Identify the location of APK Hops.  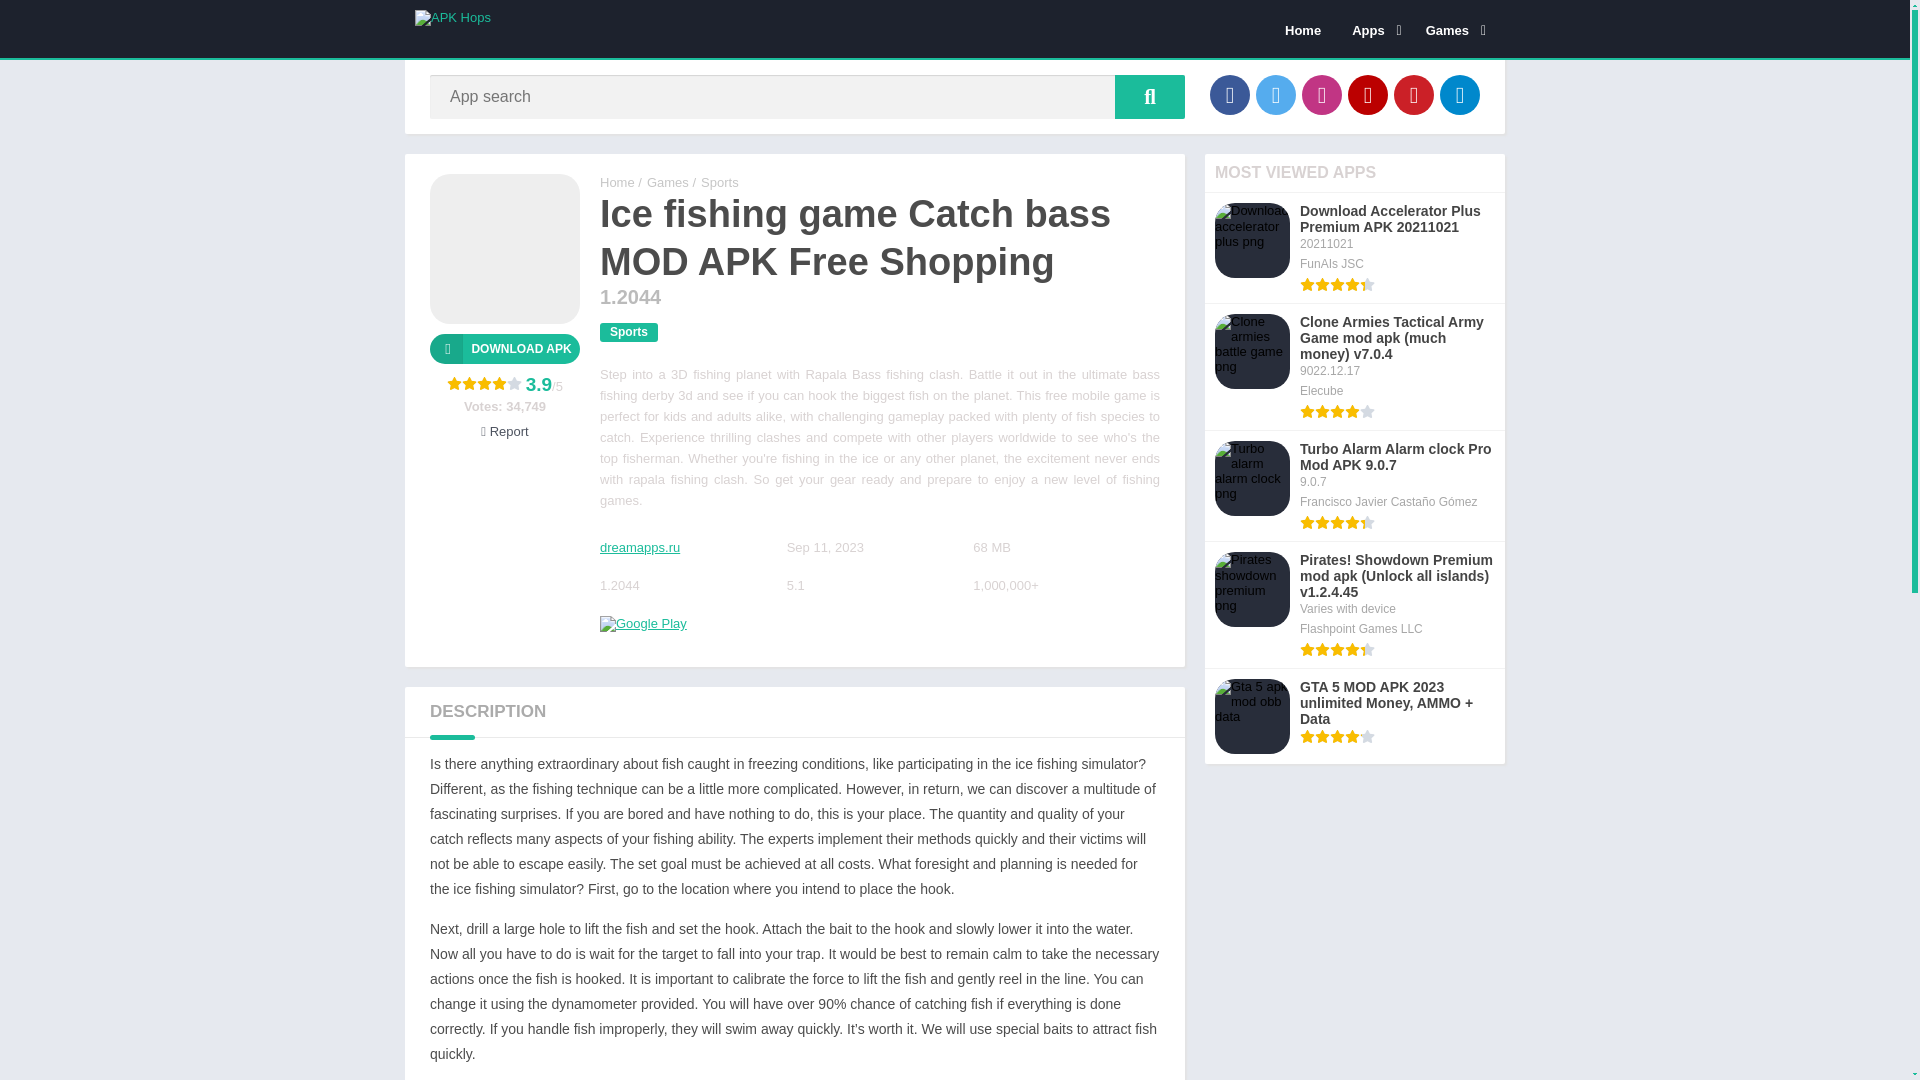
(617, 182).